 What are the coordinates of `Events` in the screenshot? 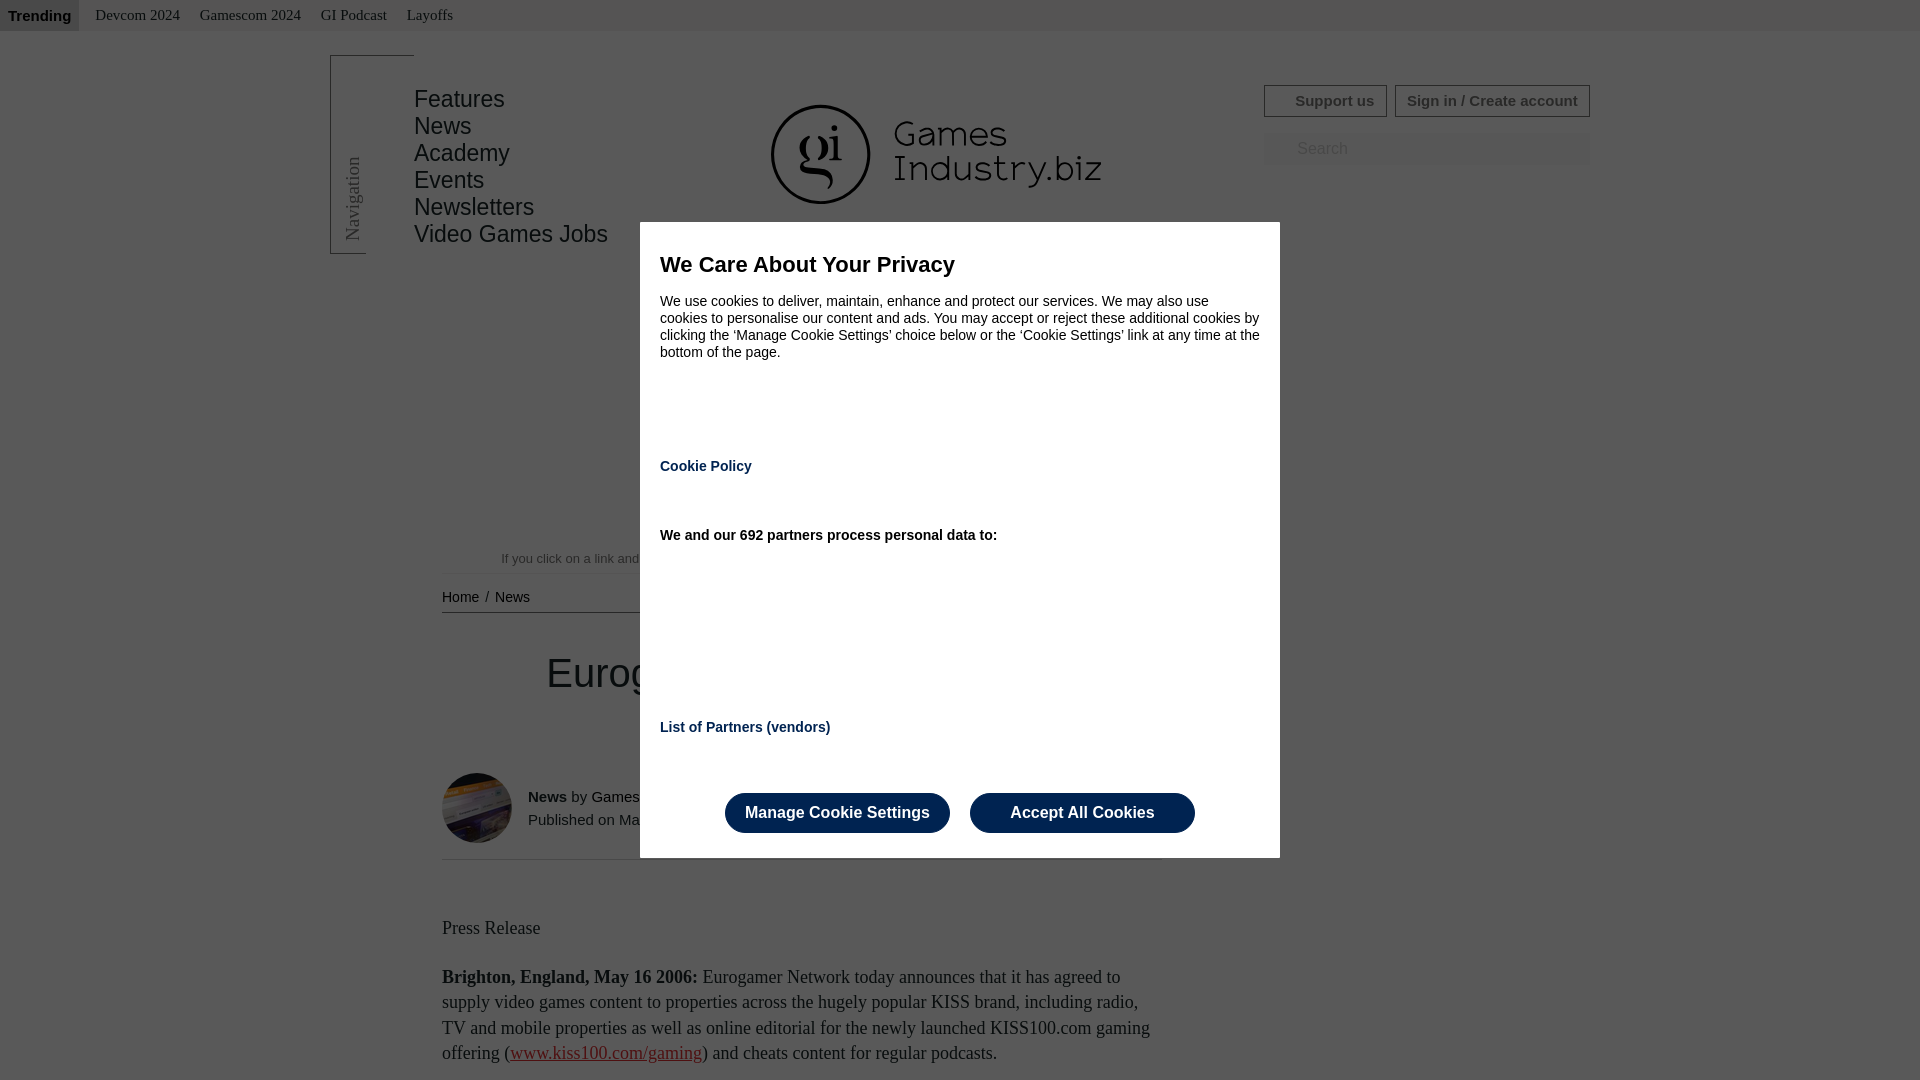 It's located at (448, 180).